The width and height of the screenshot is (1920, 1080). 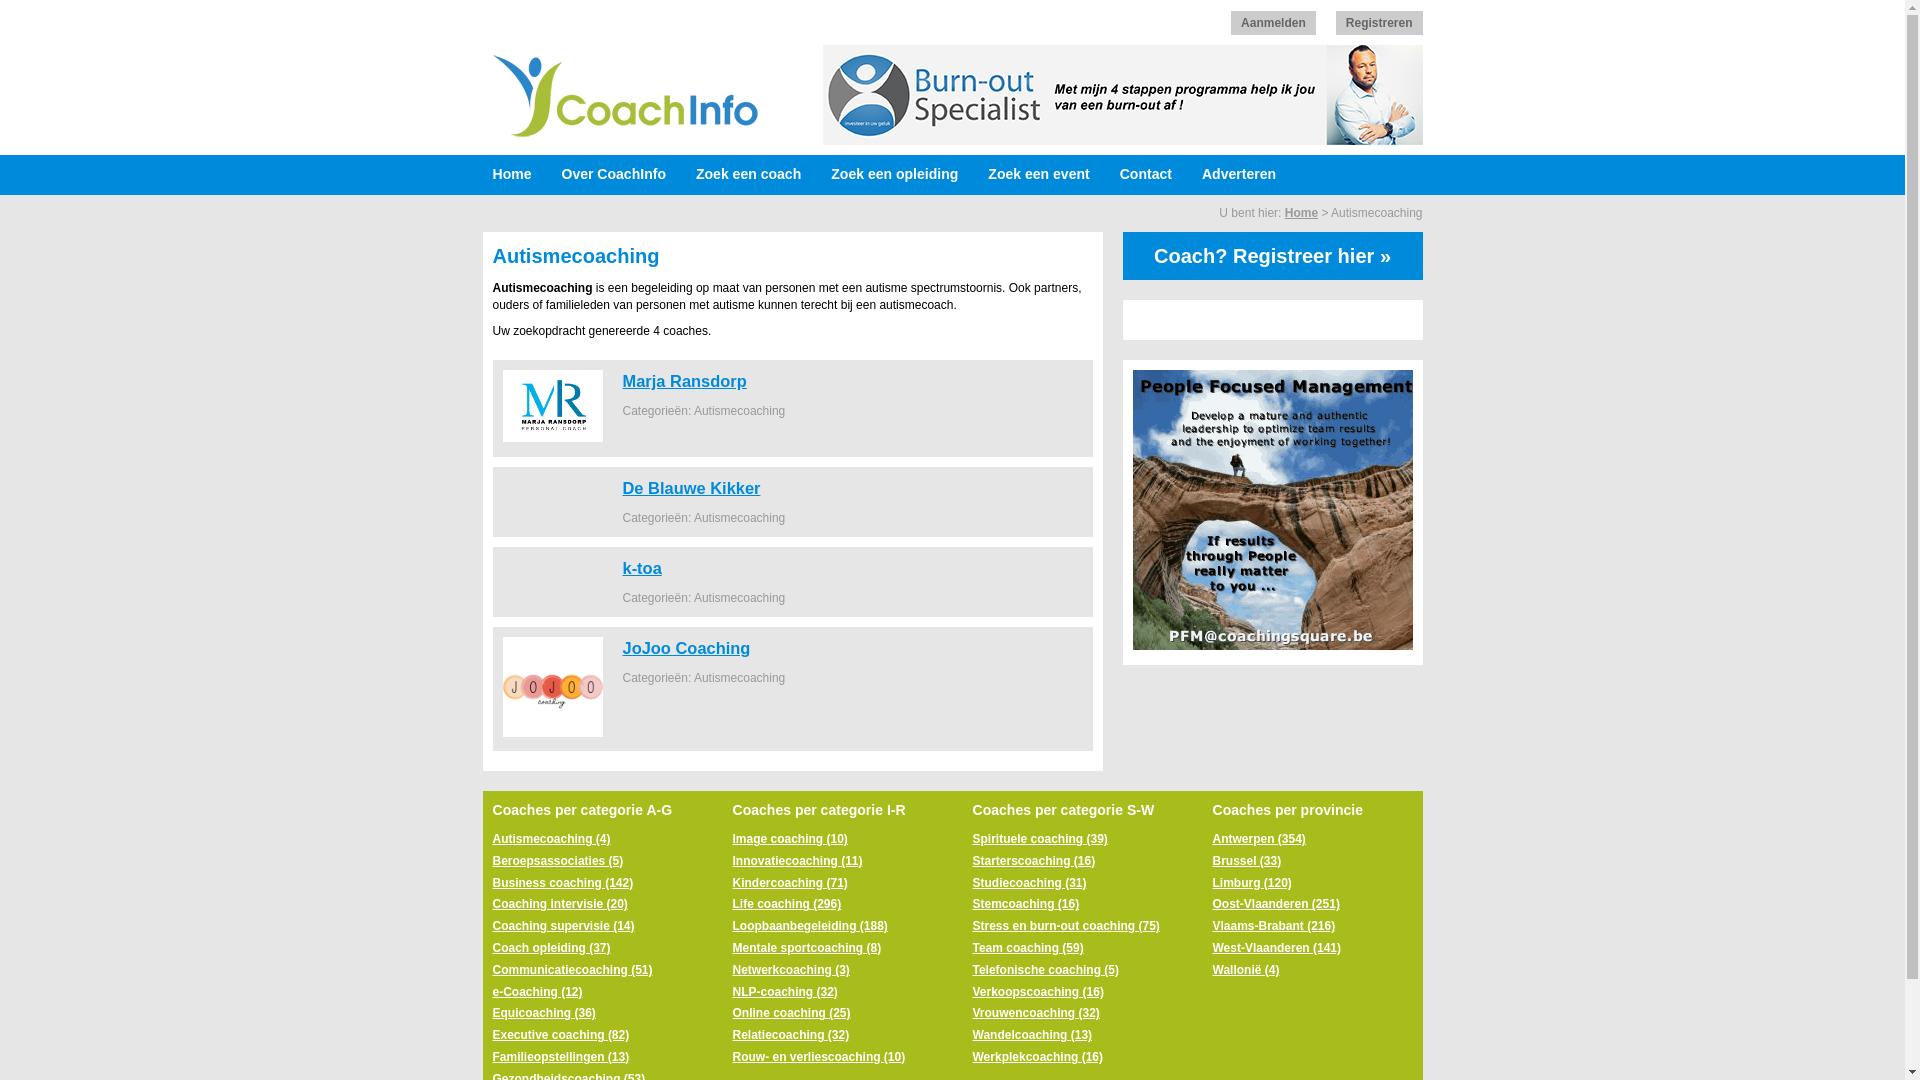 What do you see at coordinates (1246, 861) in the screenshot?
I see `Brussel (33)` at bounding box center [1246, 861].